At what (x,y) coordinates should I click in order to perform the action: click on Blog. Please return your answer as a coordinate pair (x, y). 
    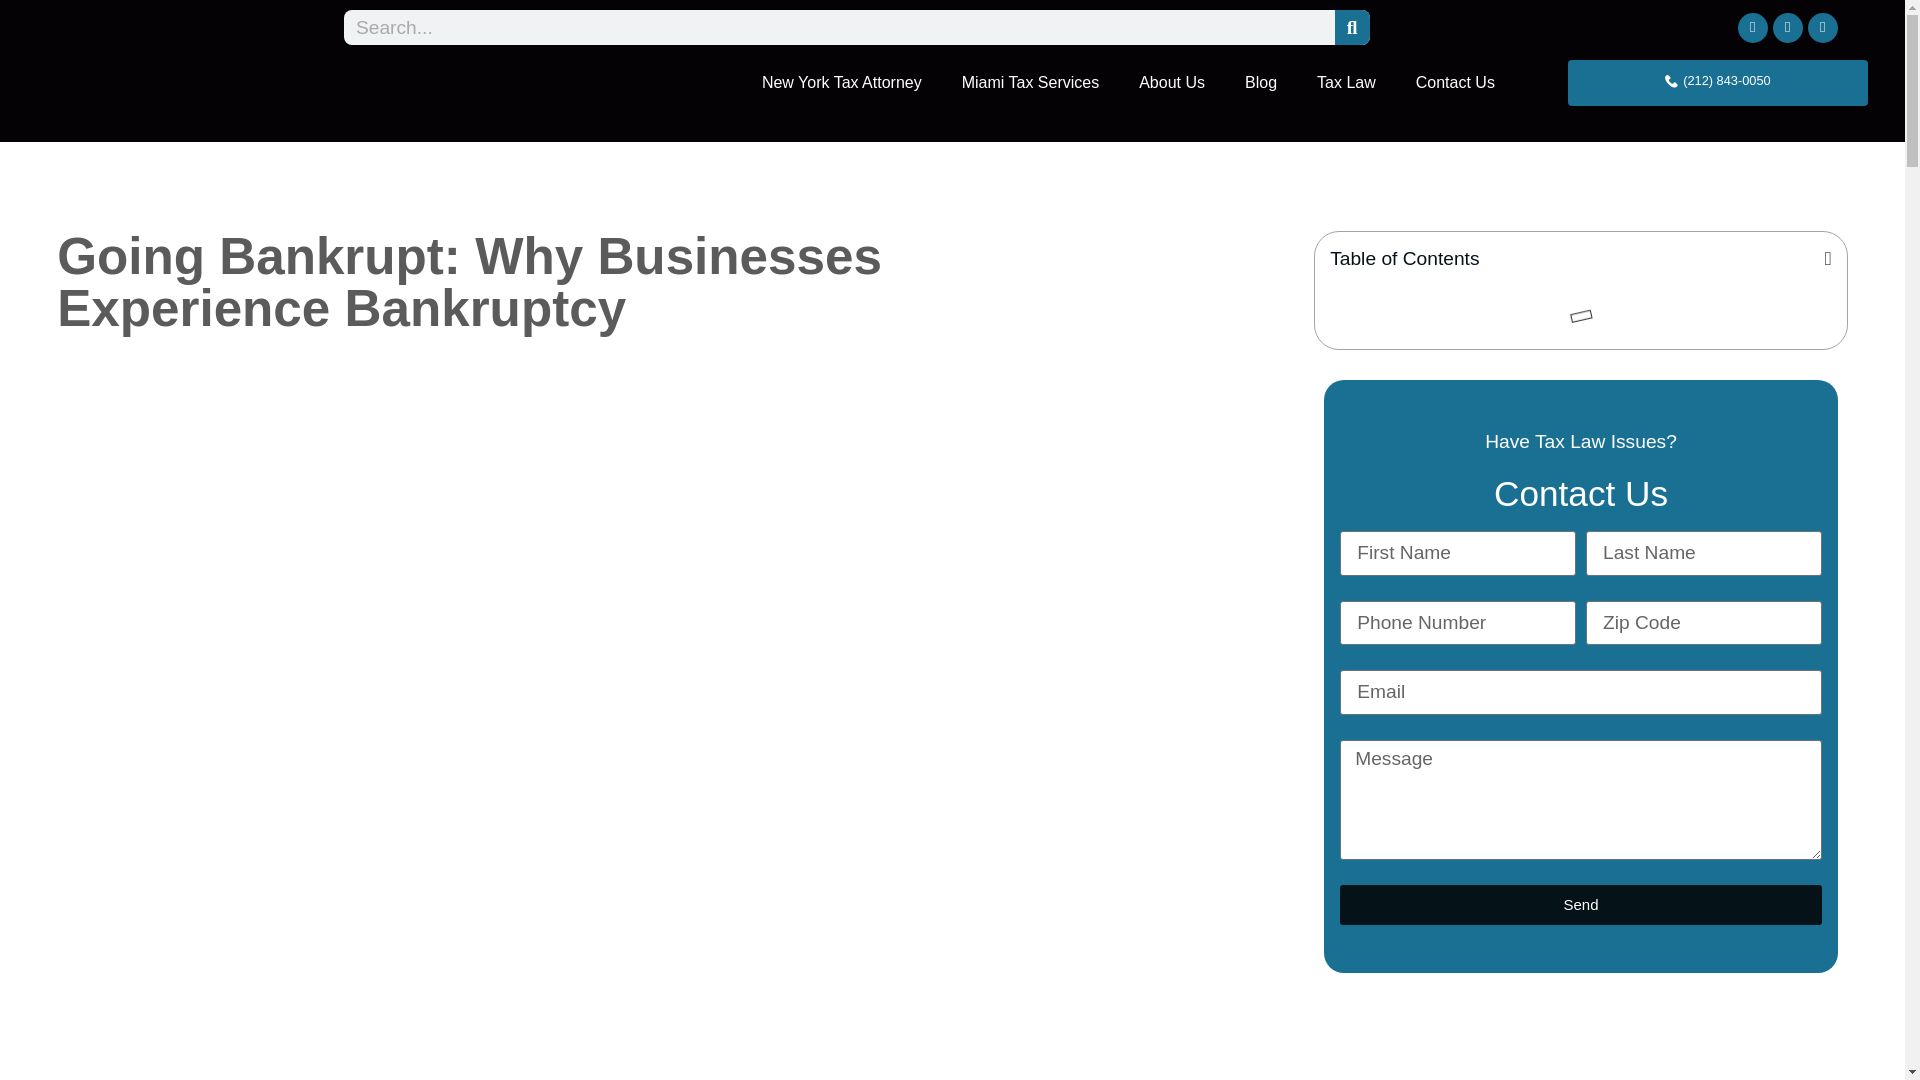
    Looking at the image, I should click on (1260, 82).